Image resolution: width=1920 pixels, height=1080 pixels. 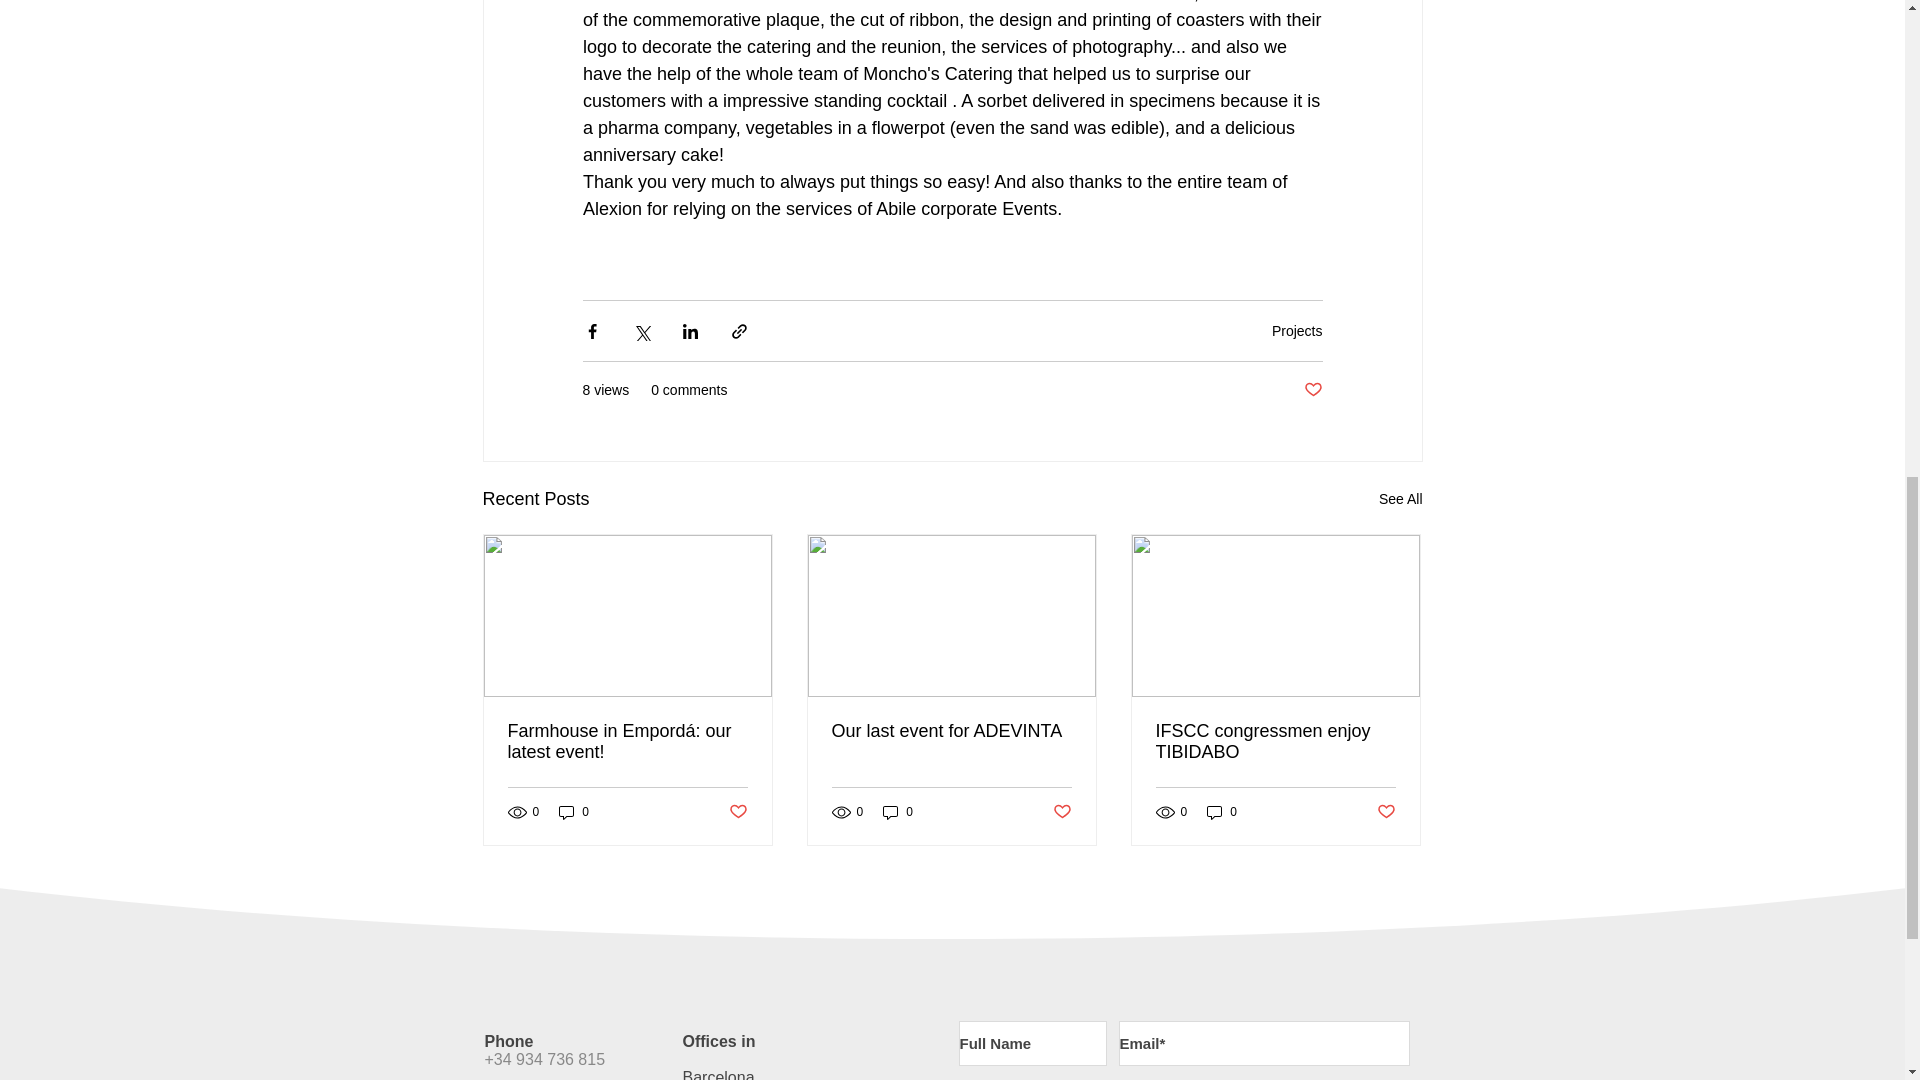 What do you see at coordinates (574, 811) in the screenshot?
I see `0` at bounding box center [574, 811].